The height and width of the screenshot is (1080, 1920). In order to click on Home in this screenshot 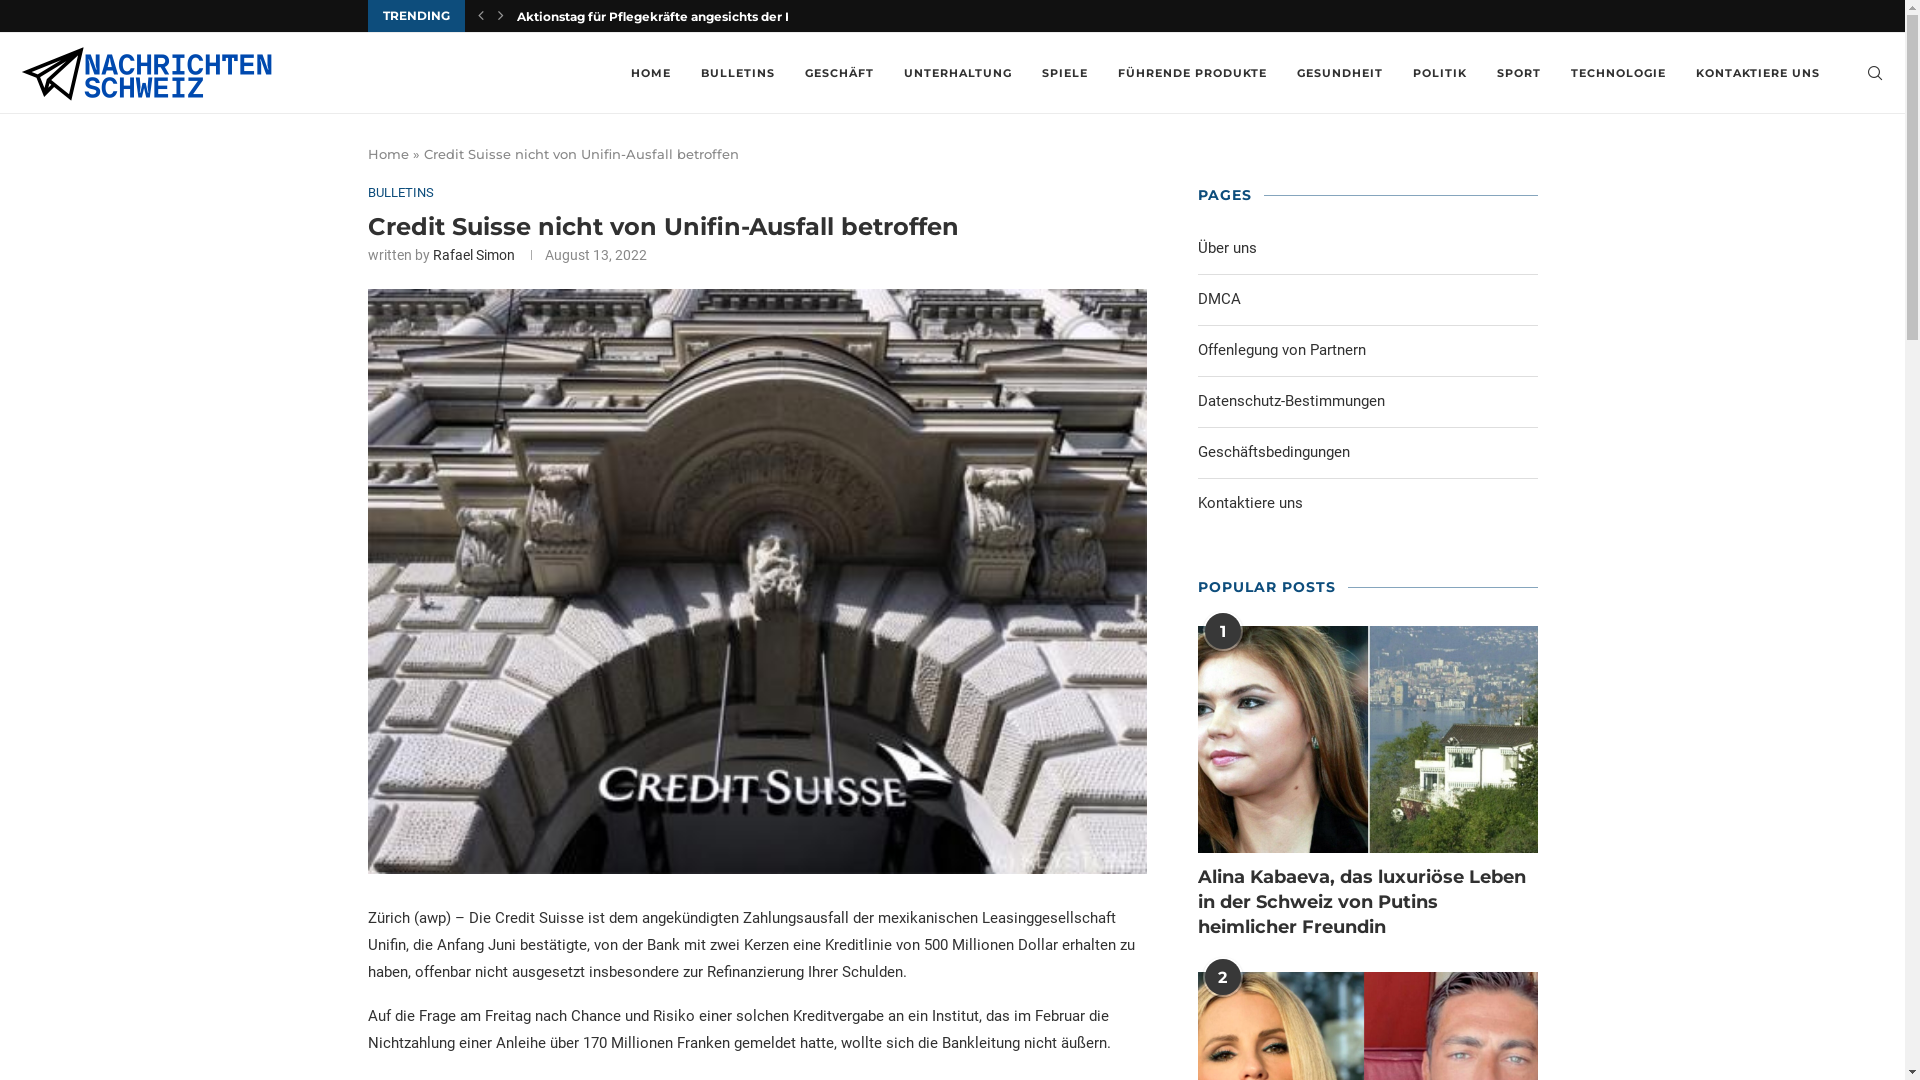, I will do `click(388, 154)`.